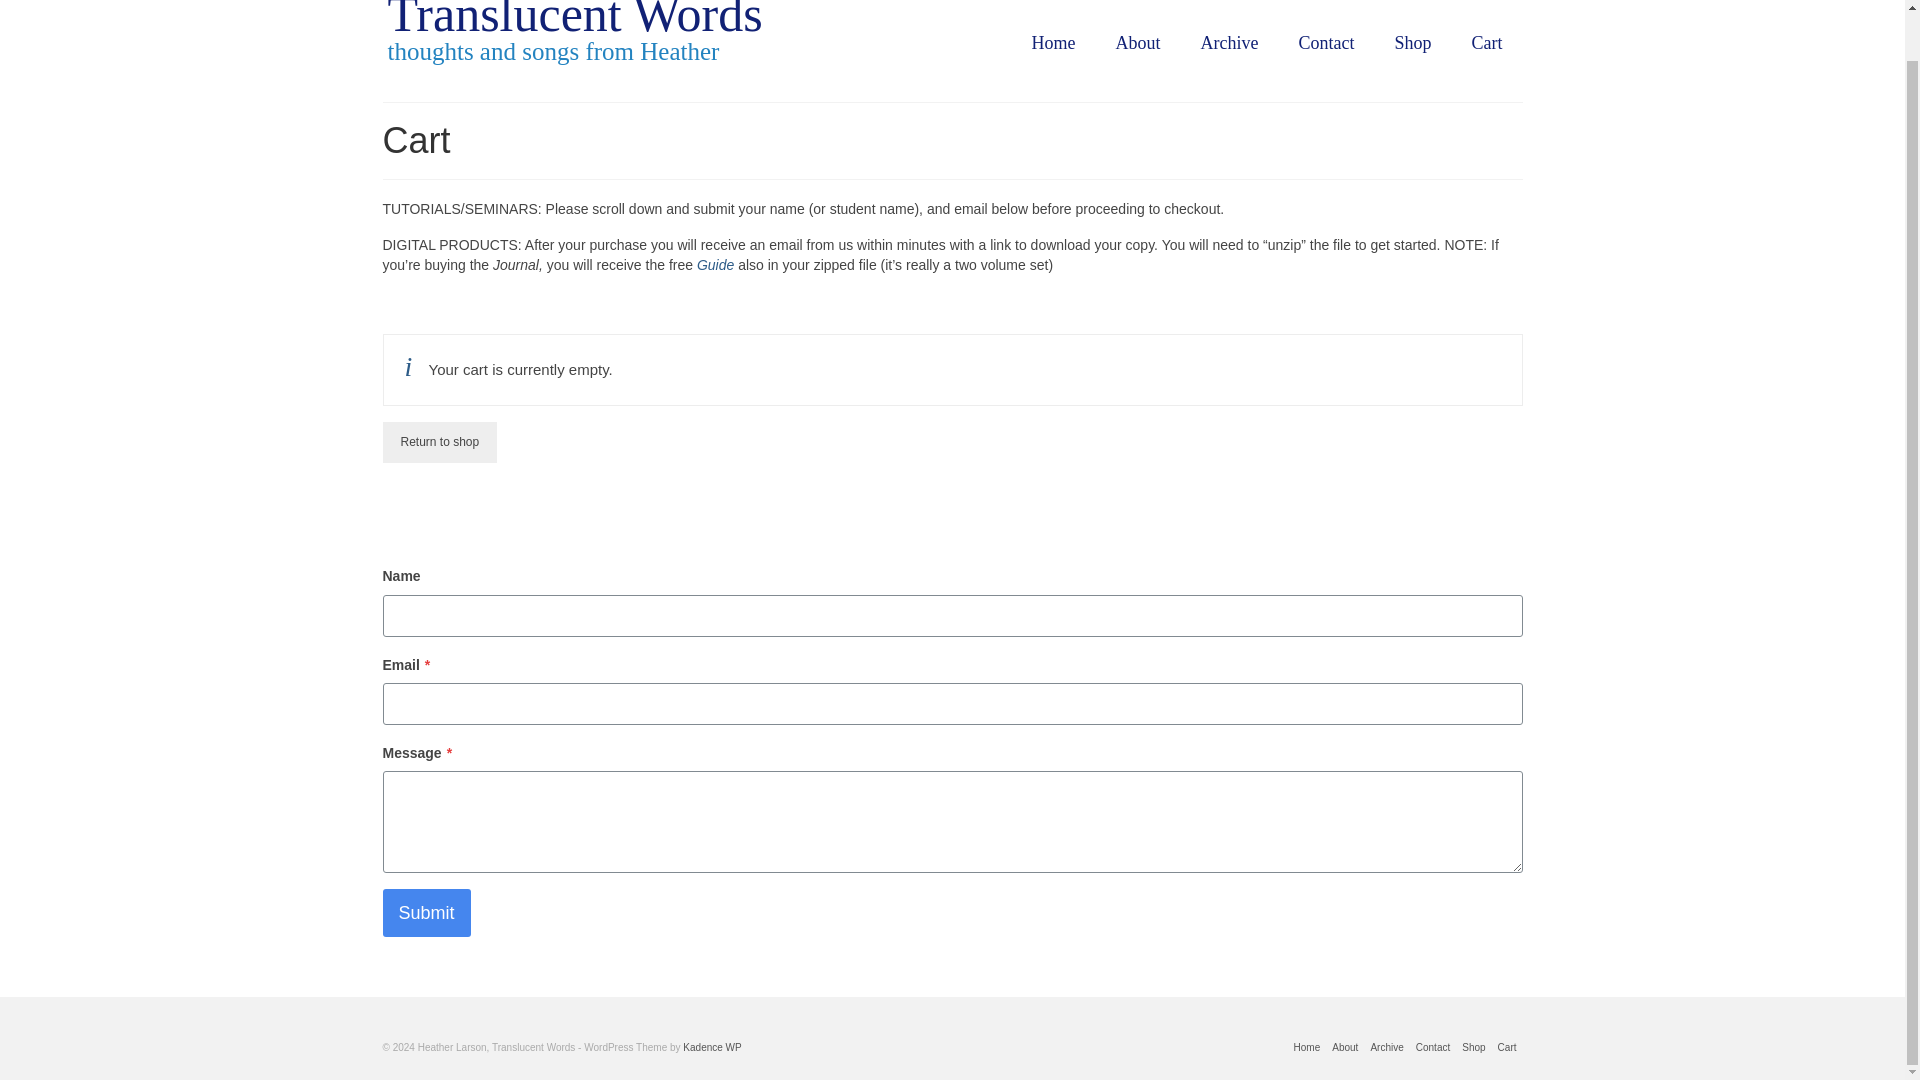 Image resolution: width=1920 pixels, height=1080 pixels. Describe the element at coordinates (1386, 1048) in the screenshot. I see `Archive` at that location.